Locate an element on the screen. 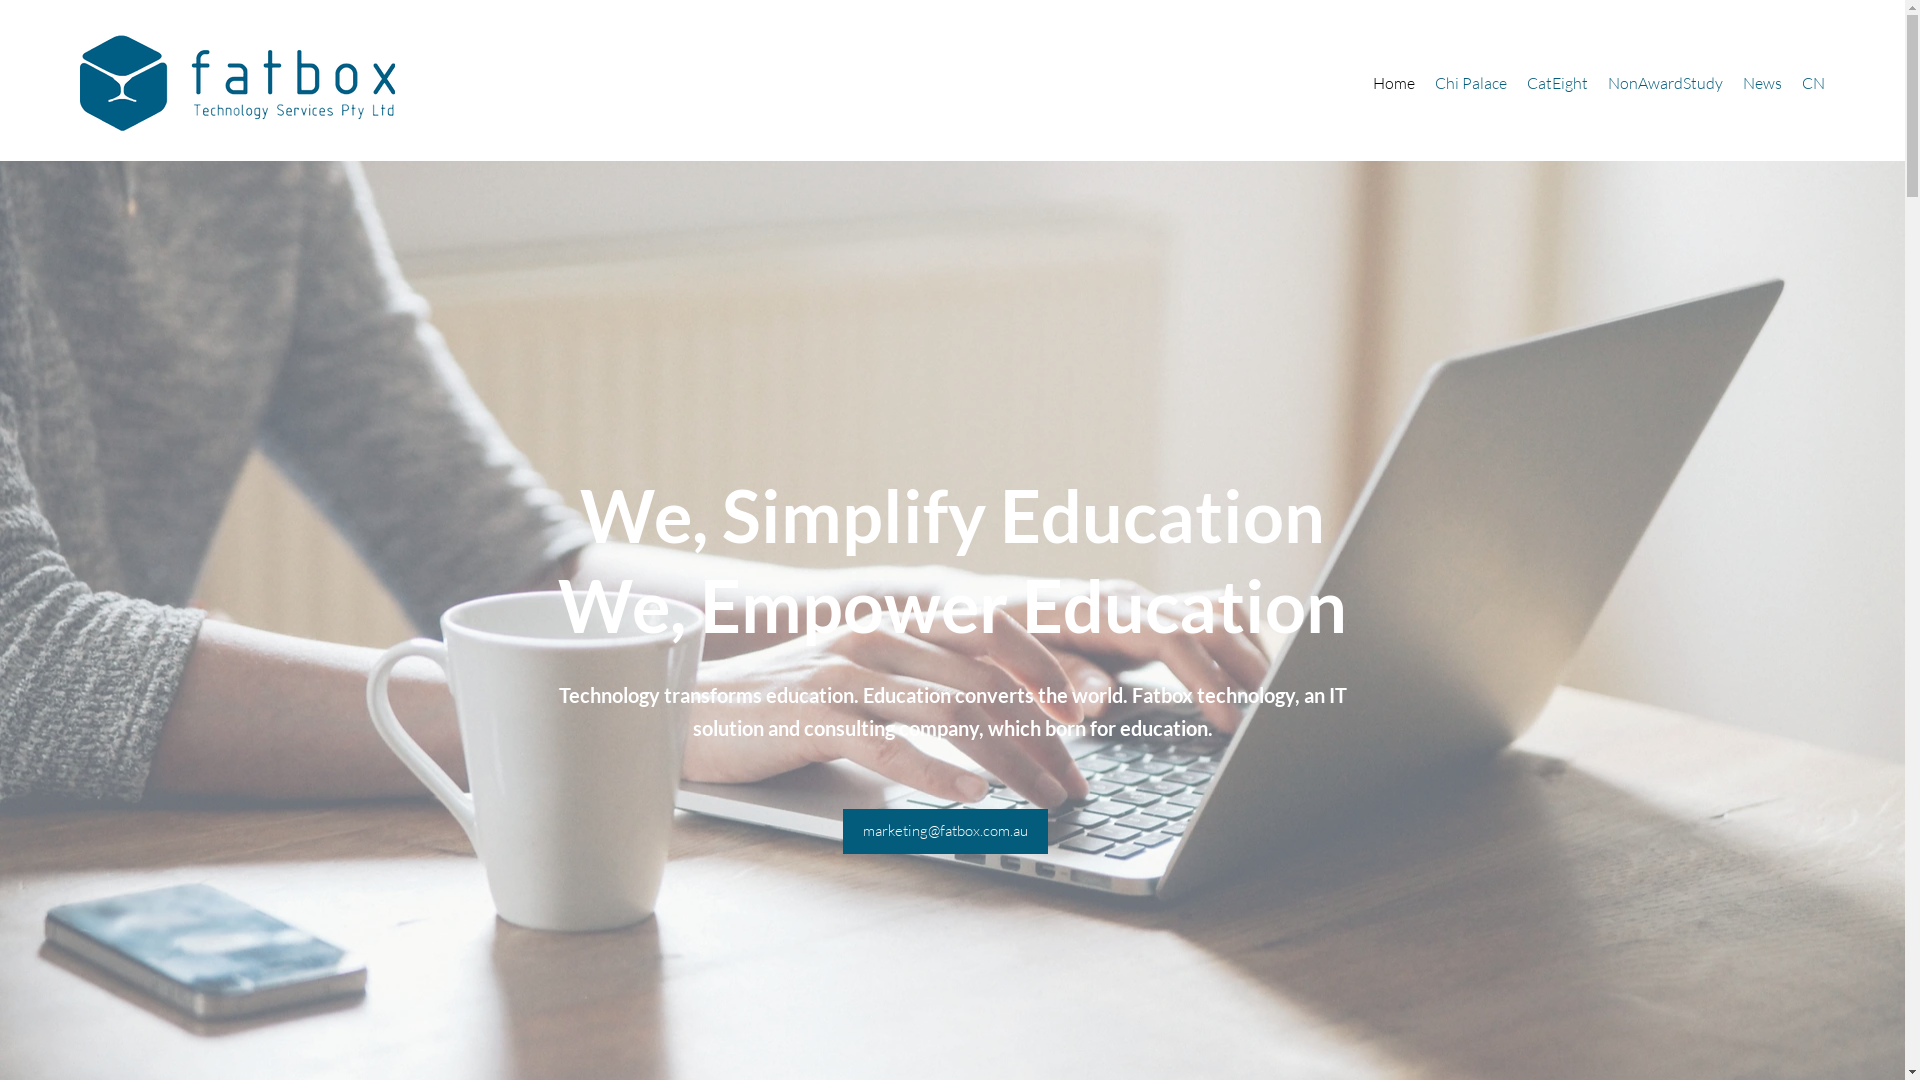 The width and height of the screenshot is (1920, 1080). Chi Palace is located at coordinates (1471, 83).